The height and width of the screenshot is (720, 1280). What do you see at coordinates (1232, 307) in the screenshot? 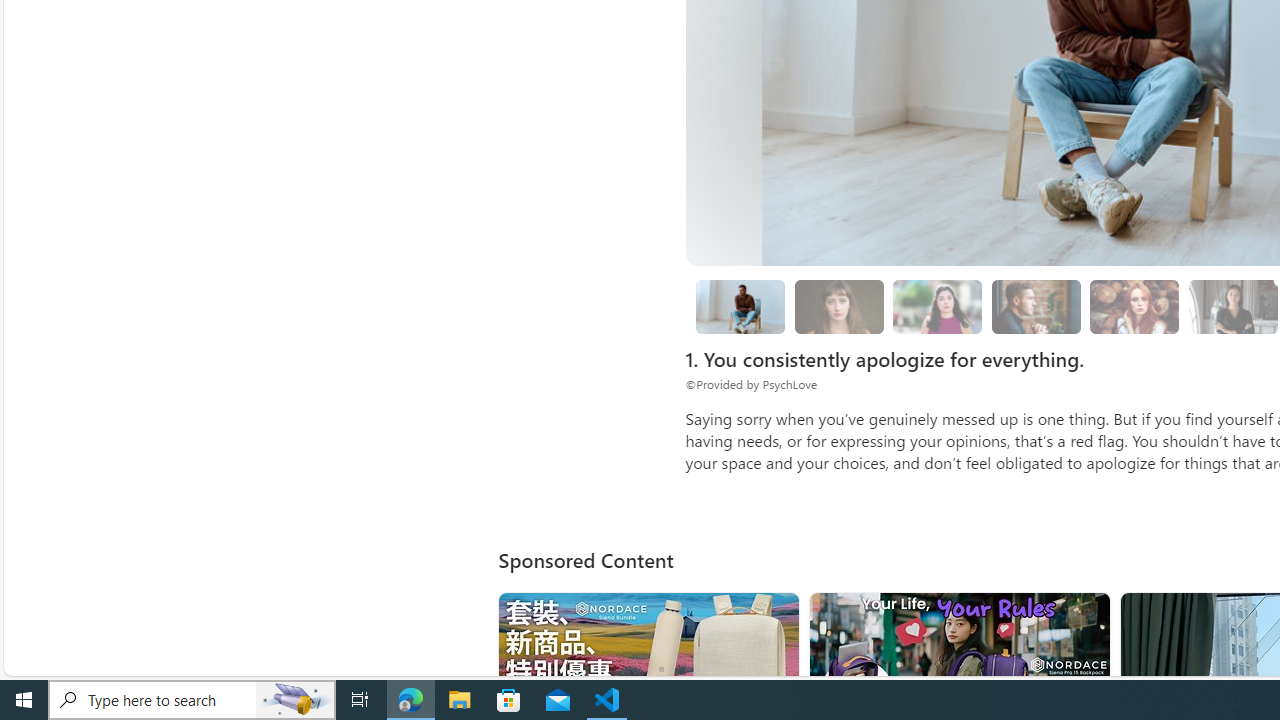
I see `8. Surround yourself with solution-oriented people.` at bounding box center [1232, 307].